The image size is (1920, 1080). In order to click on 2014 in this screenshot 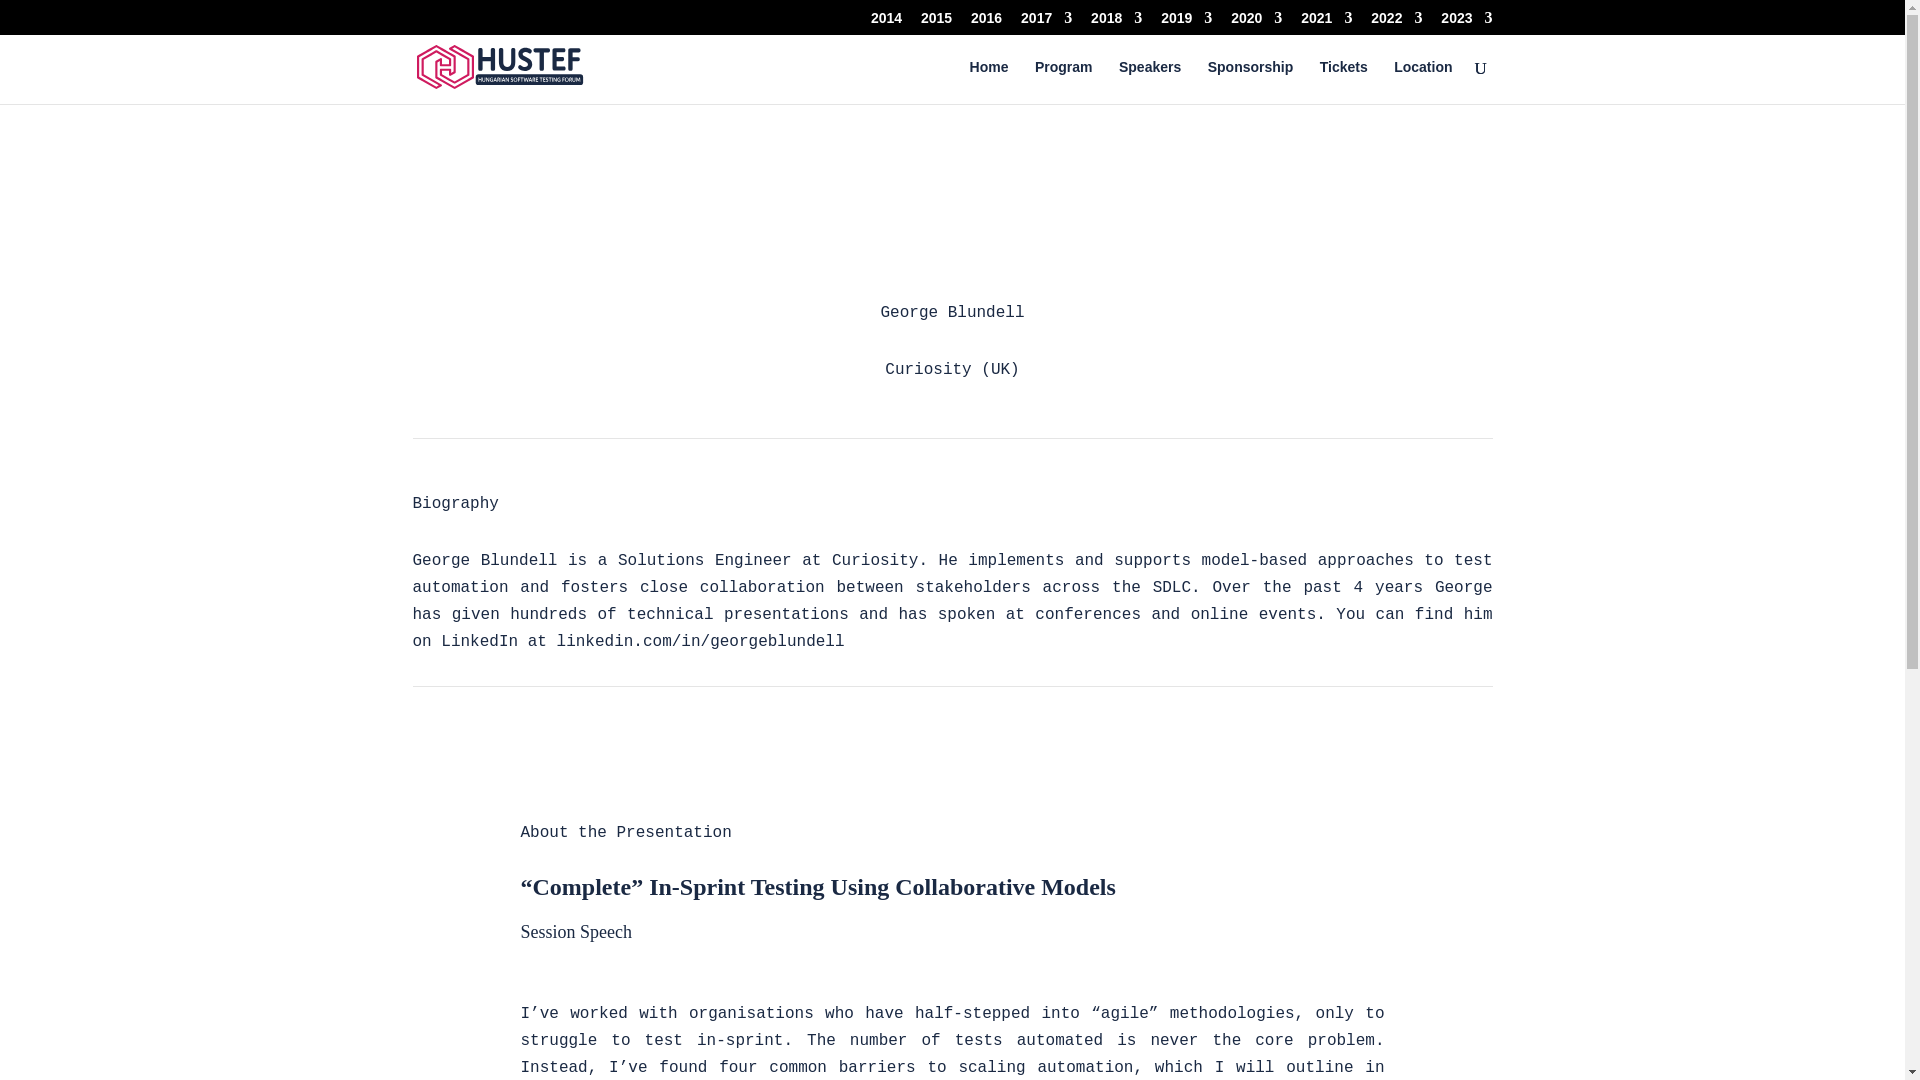, I will do `click(886, 22)`.